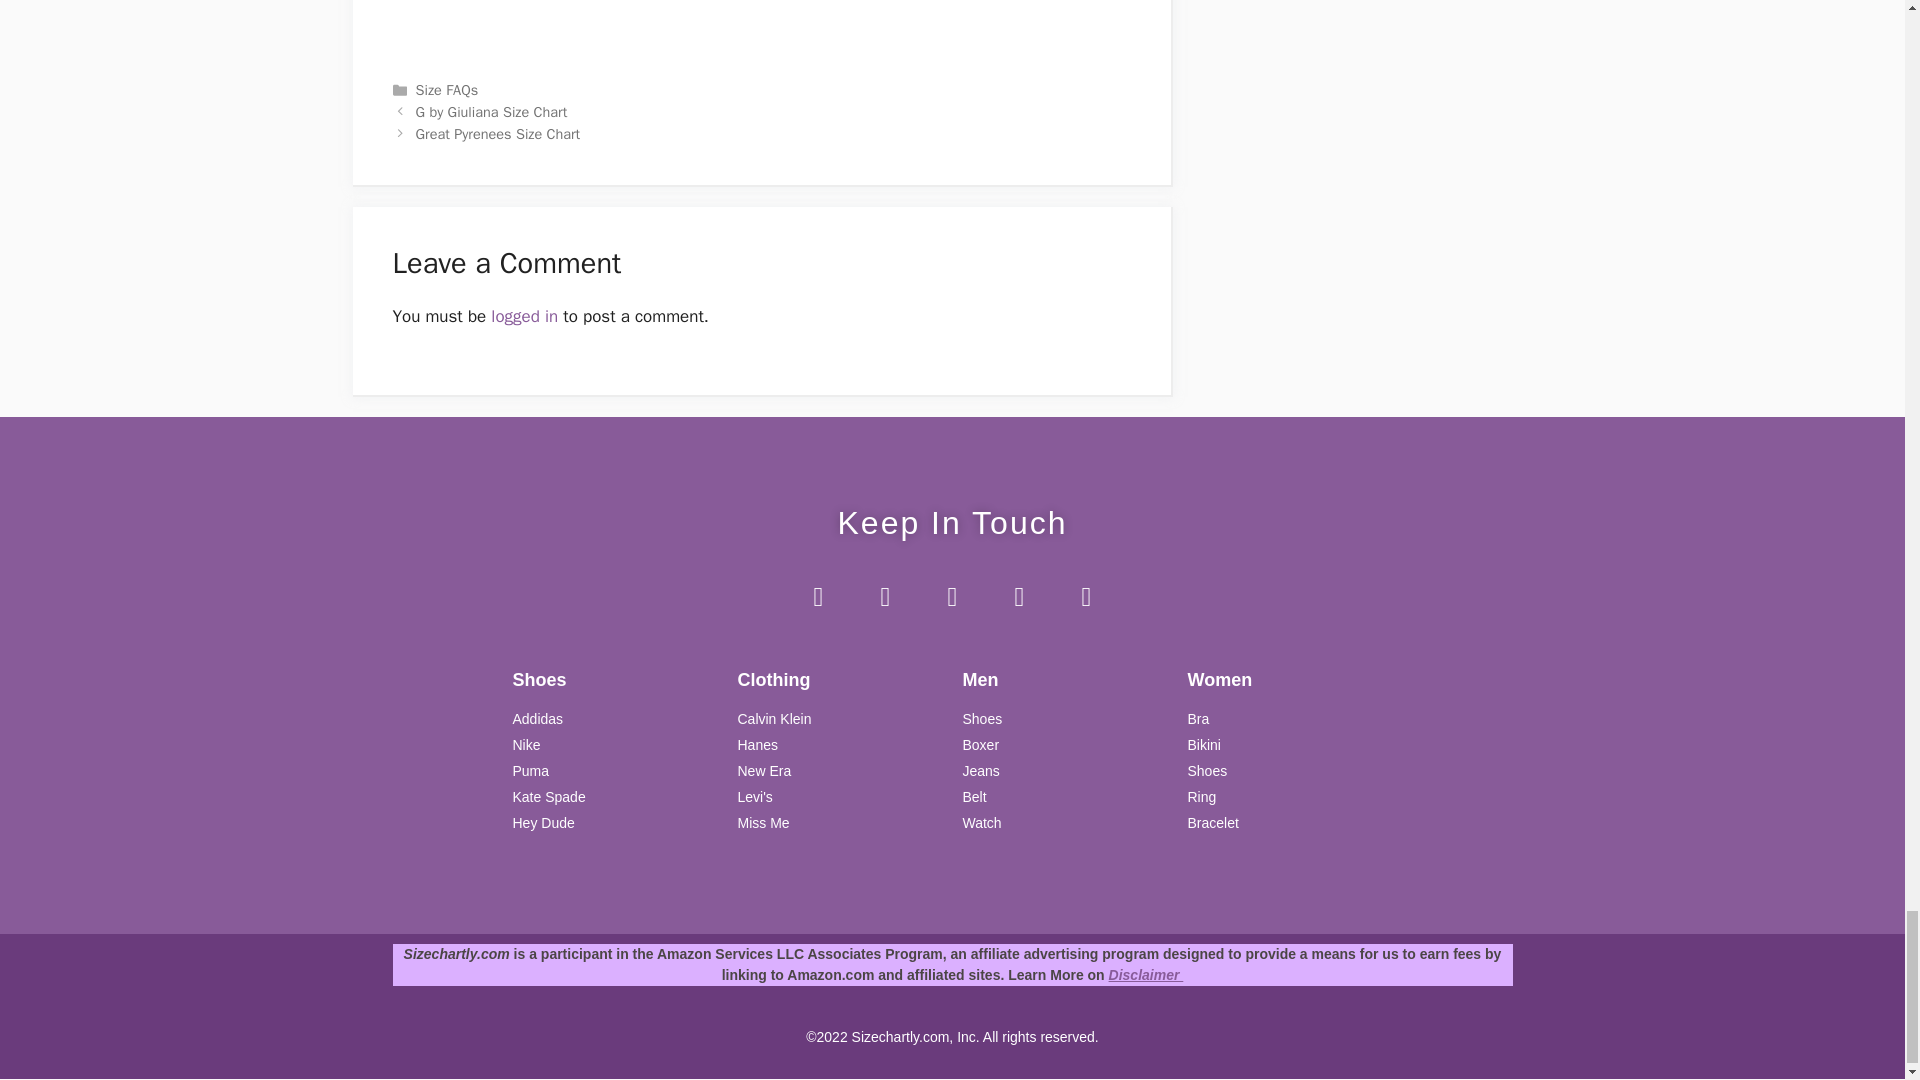 This screenshot has height=1080, width=1920. What do you see at coordinates (614, 746) in the screenshot?
I see `Nike` at bounding box center [614, 746].